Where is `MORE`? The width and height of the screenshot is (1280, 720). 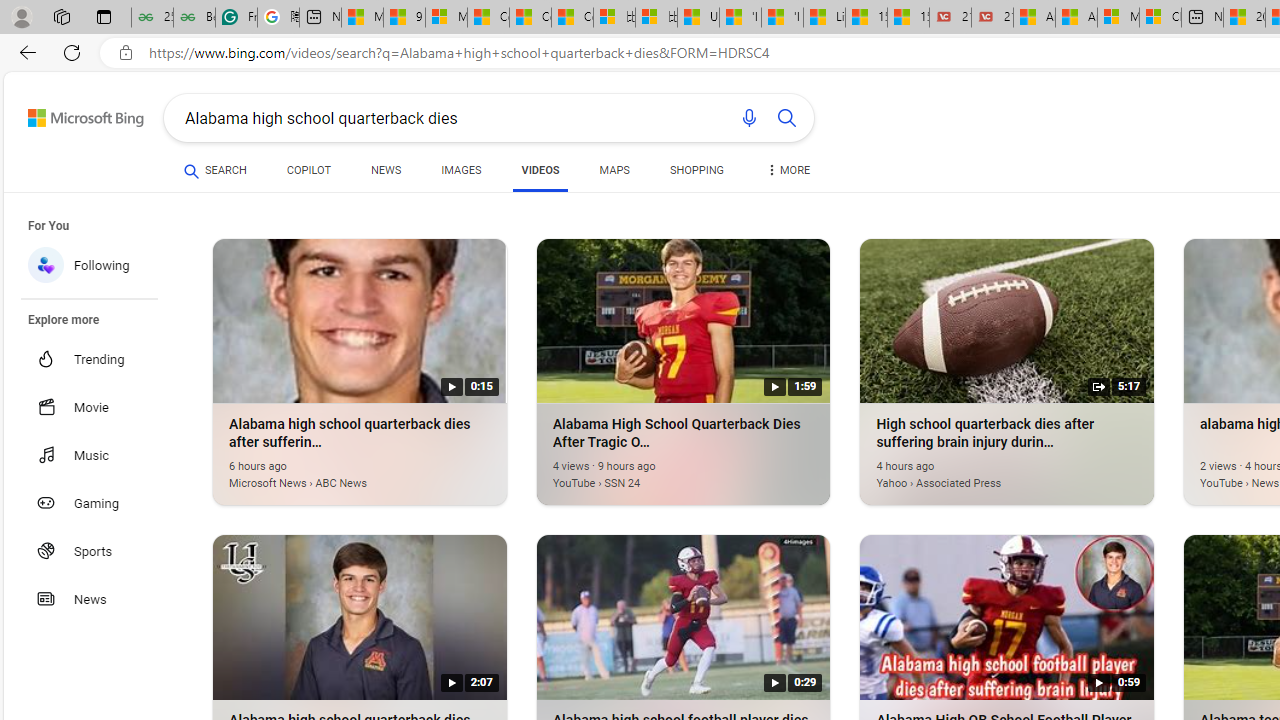
MORE is located at coordinates (788, 174).